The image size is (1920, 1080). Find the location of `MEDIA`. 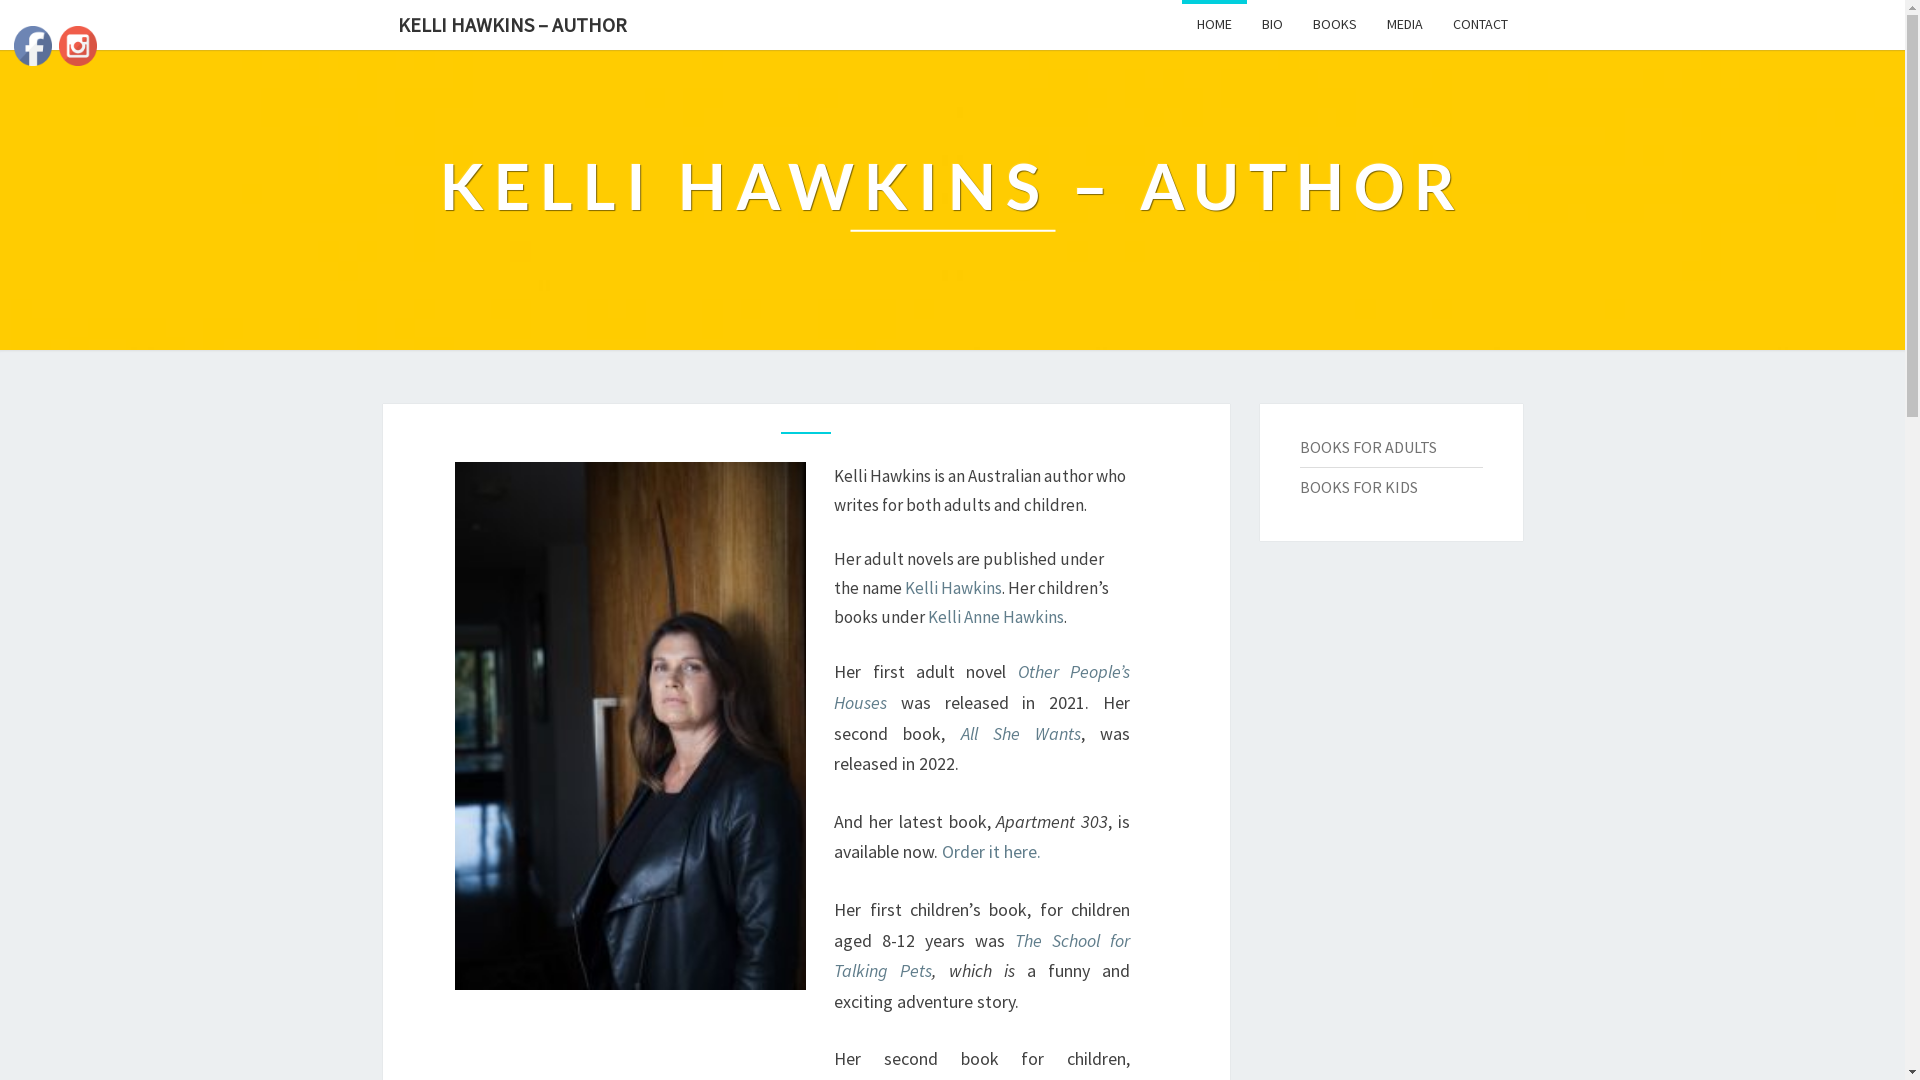

MEDIA is located at coordinates (1405, 24).